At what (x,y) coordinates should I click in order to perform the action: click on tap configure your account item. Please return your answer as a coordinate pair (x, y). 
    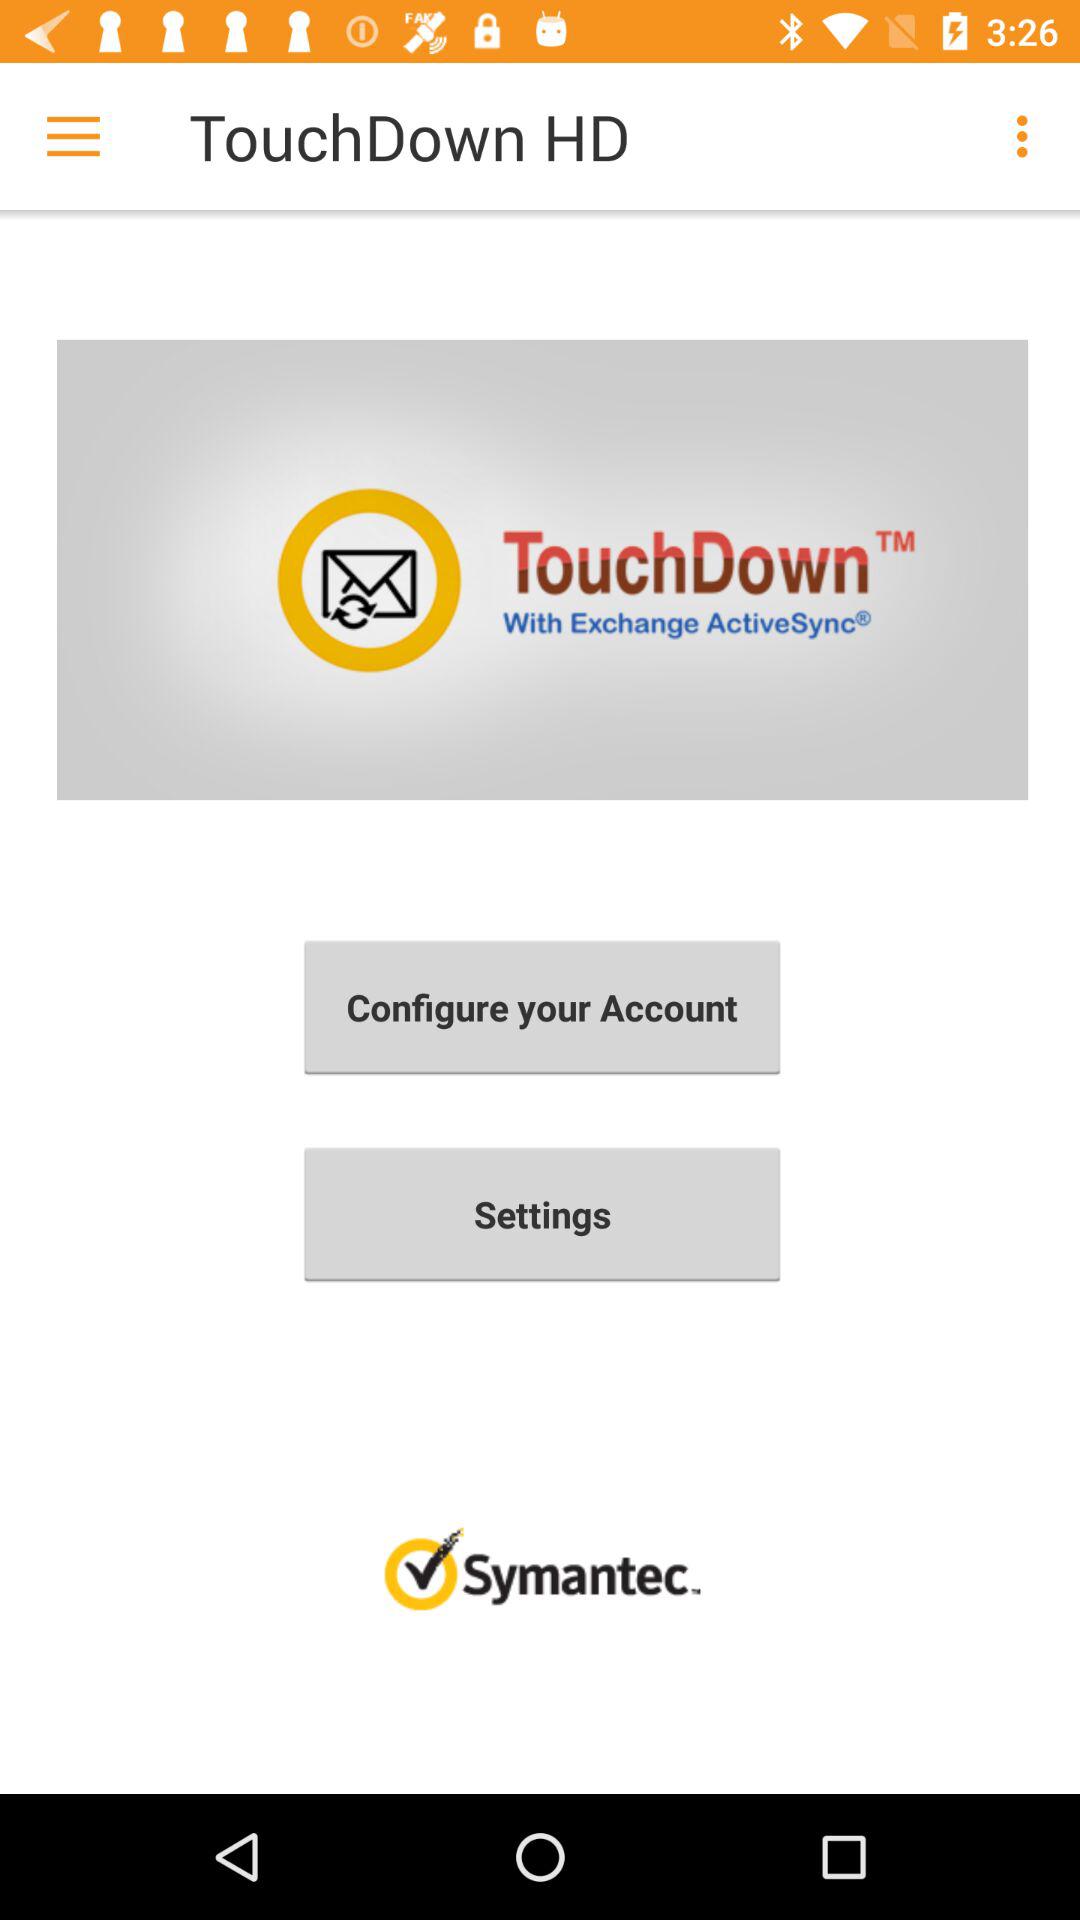
    Looking at the image, I should click on (542, 1007).